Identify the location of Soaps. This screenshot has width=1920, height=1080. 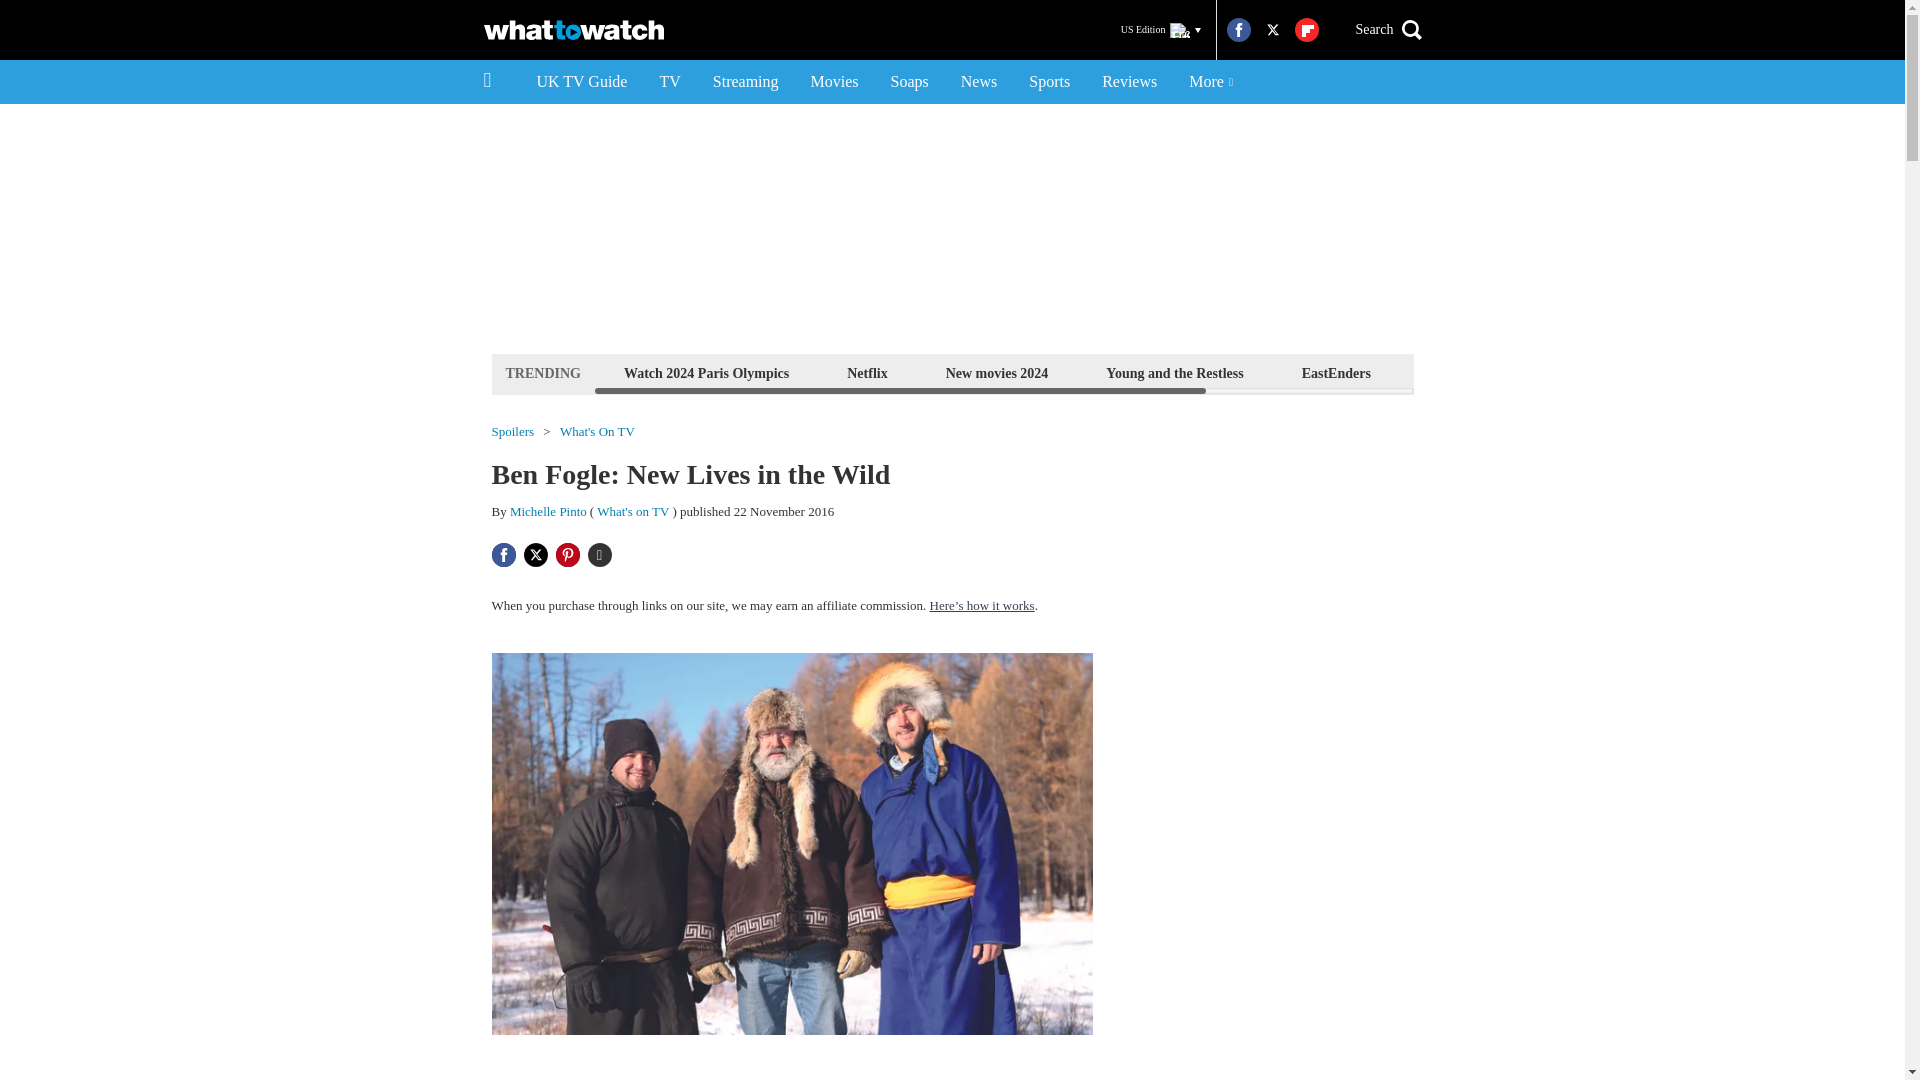
(910, 82).